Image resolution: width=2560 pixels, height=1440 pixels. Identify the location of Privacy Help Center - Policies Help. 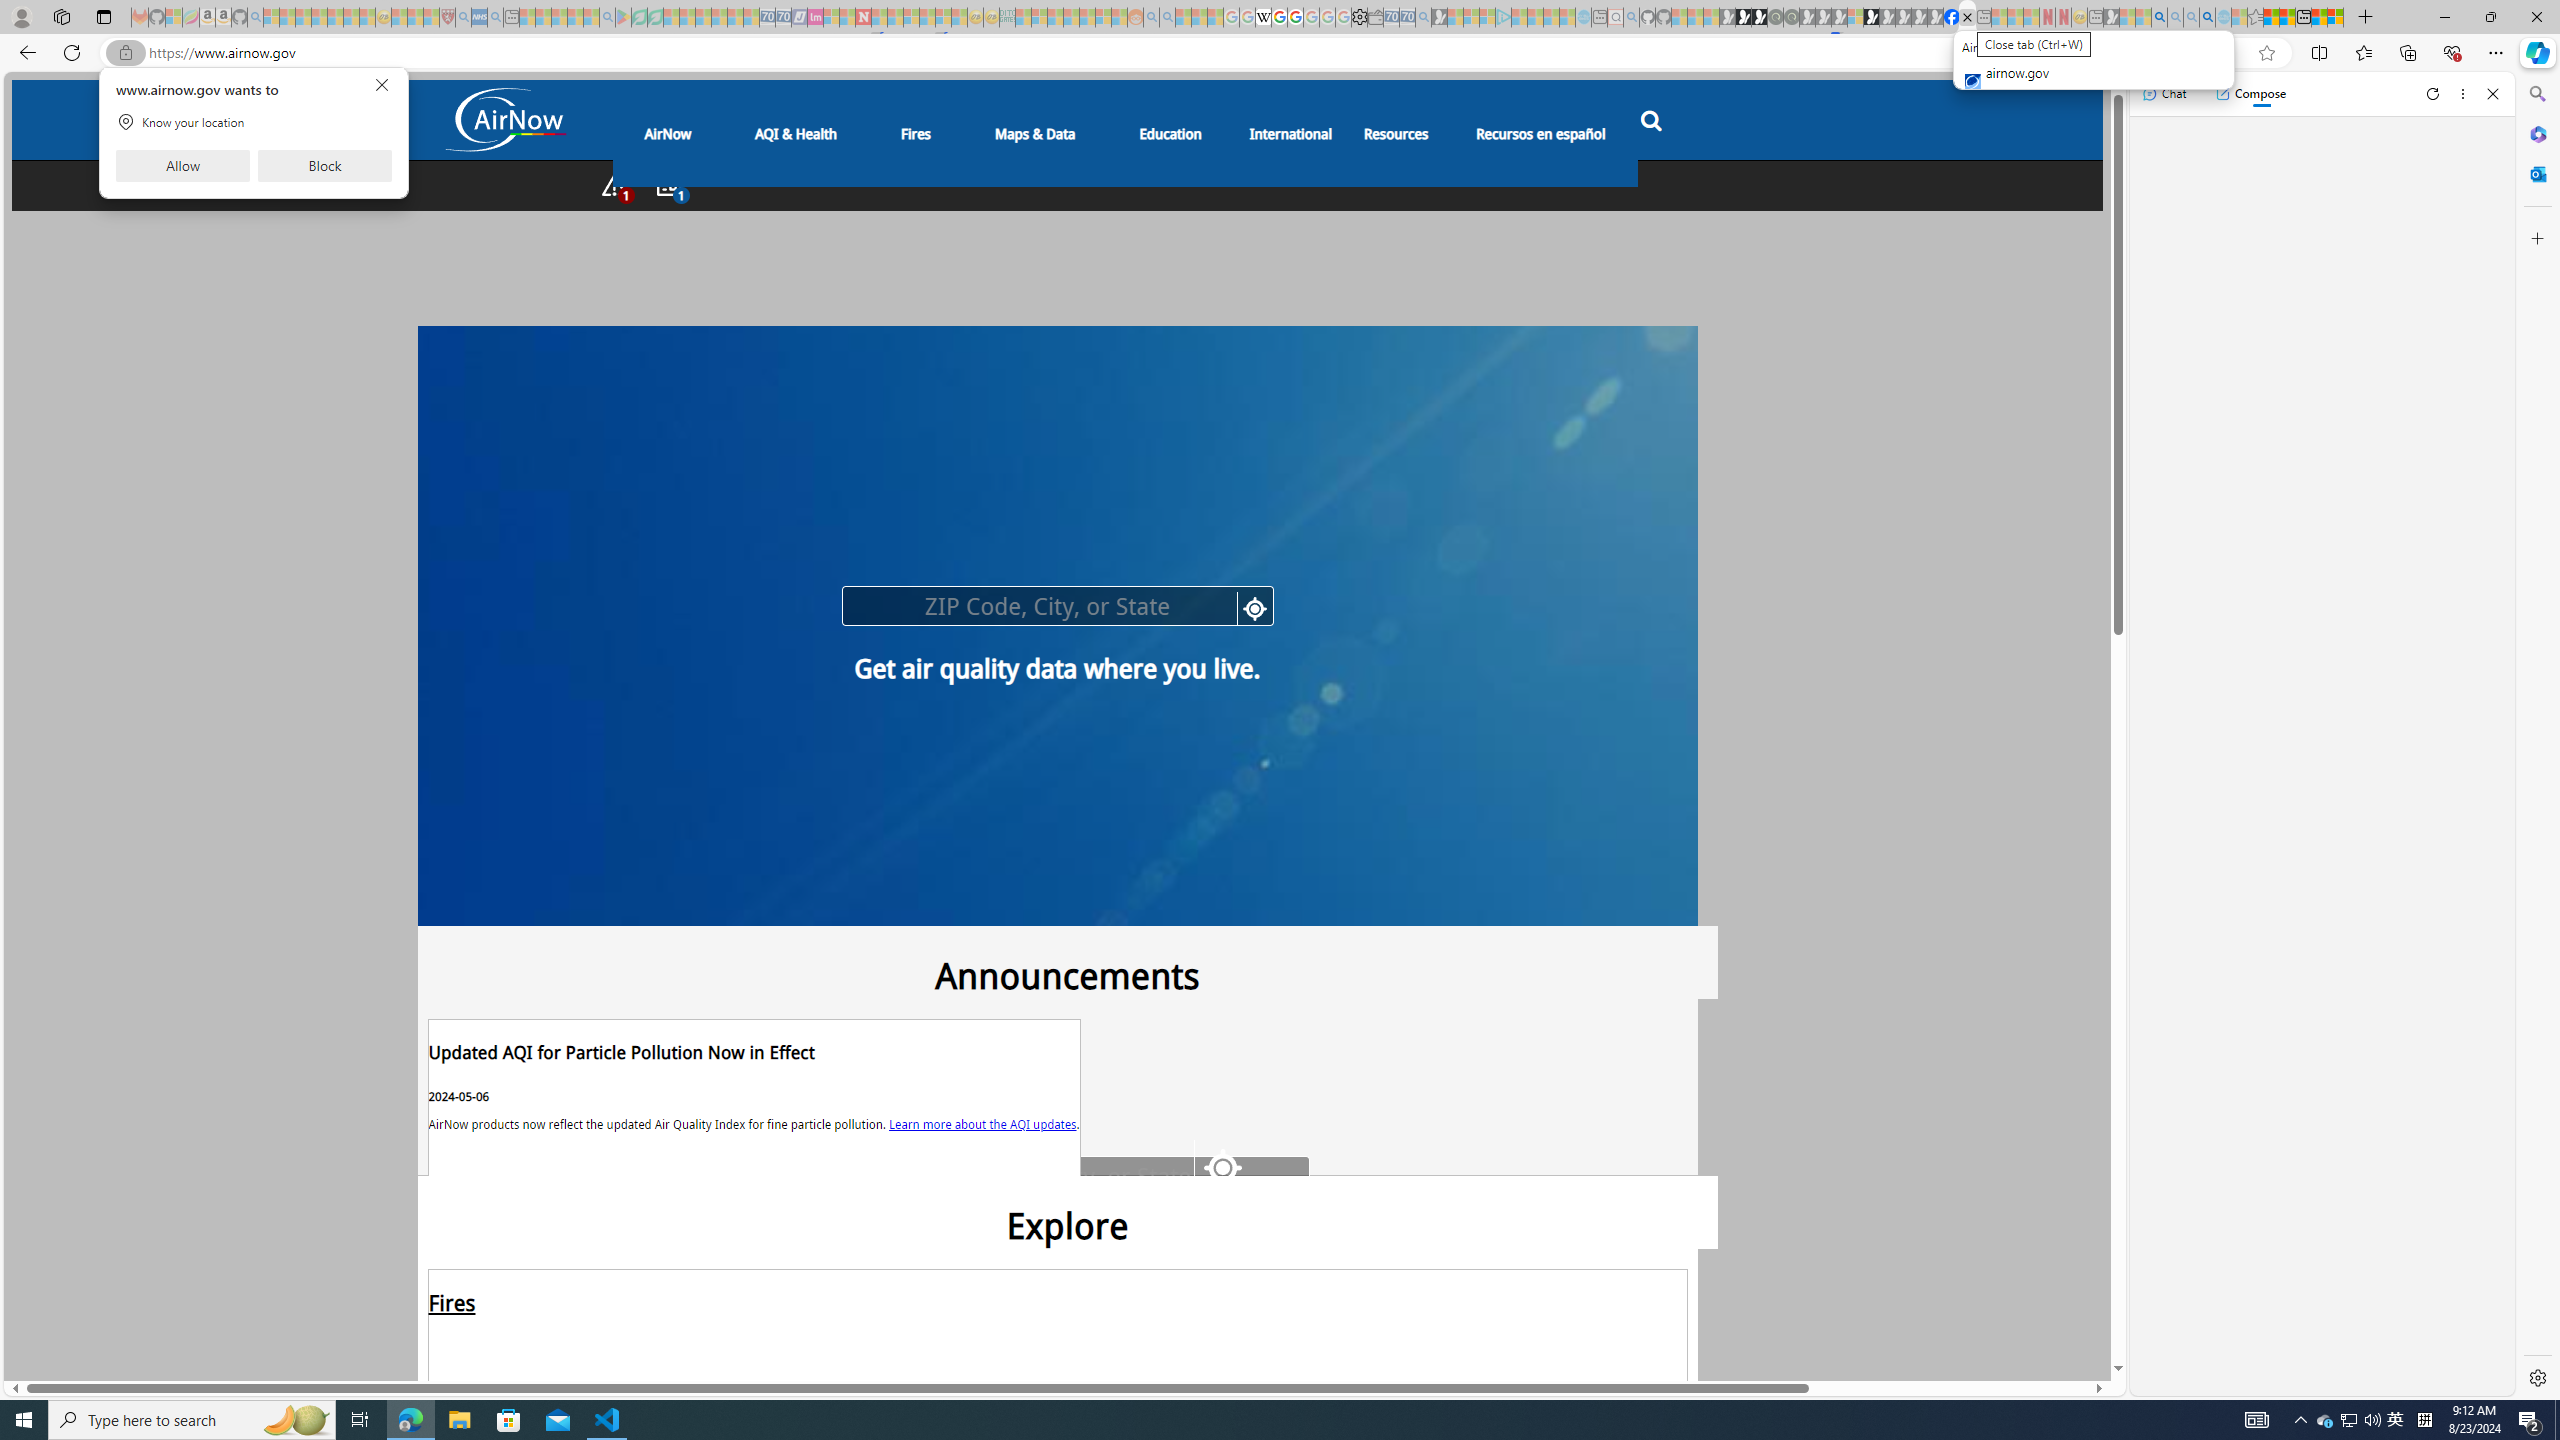
(1278, 17).